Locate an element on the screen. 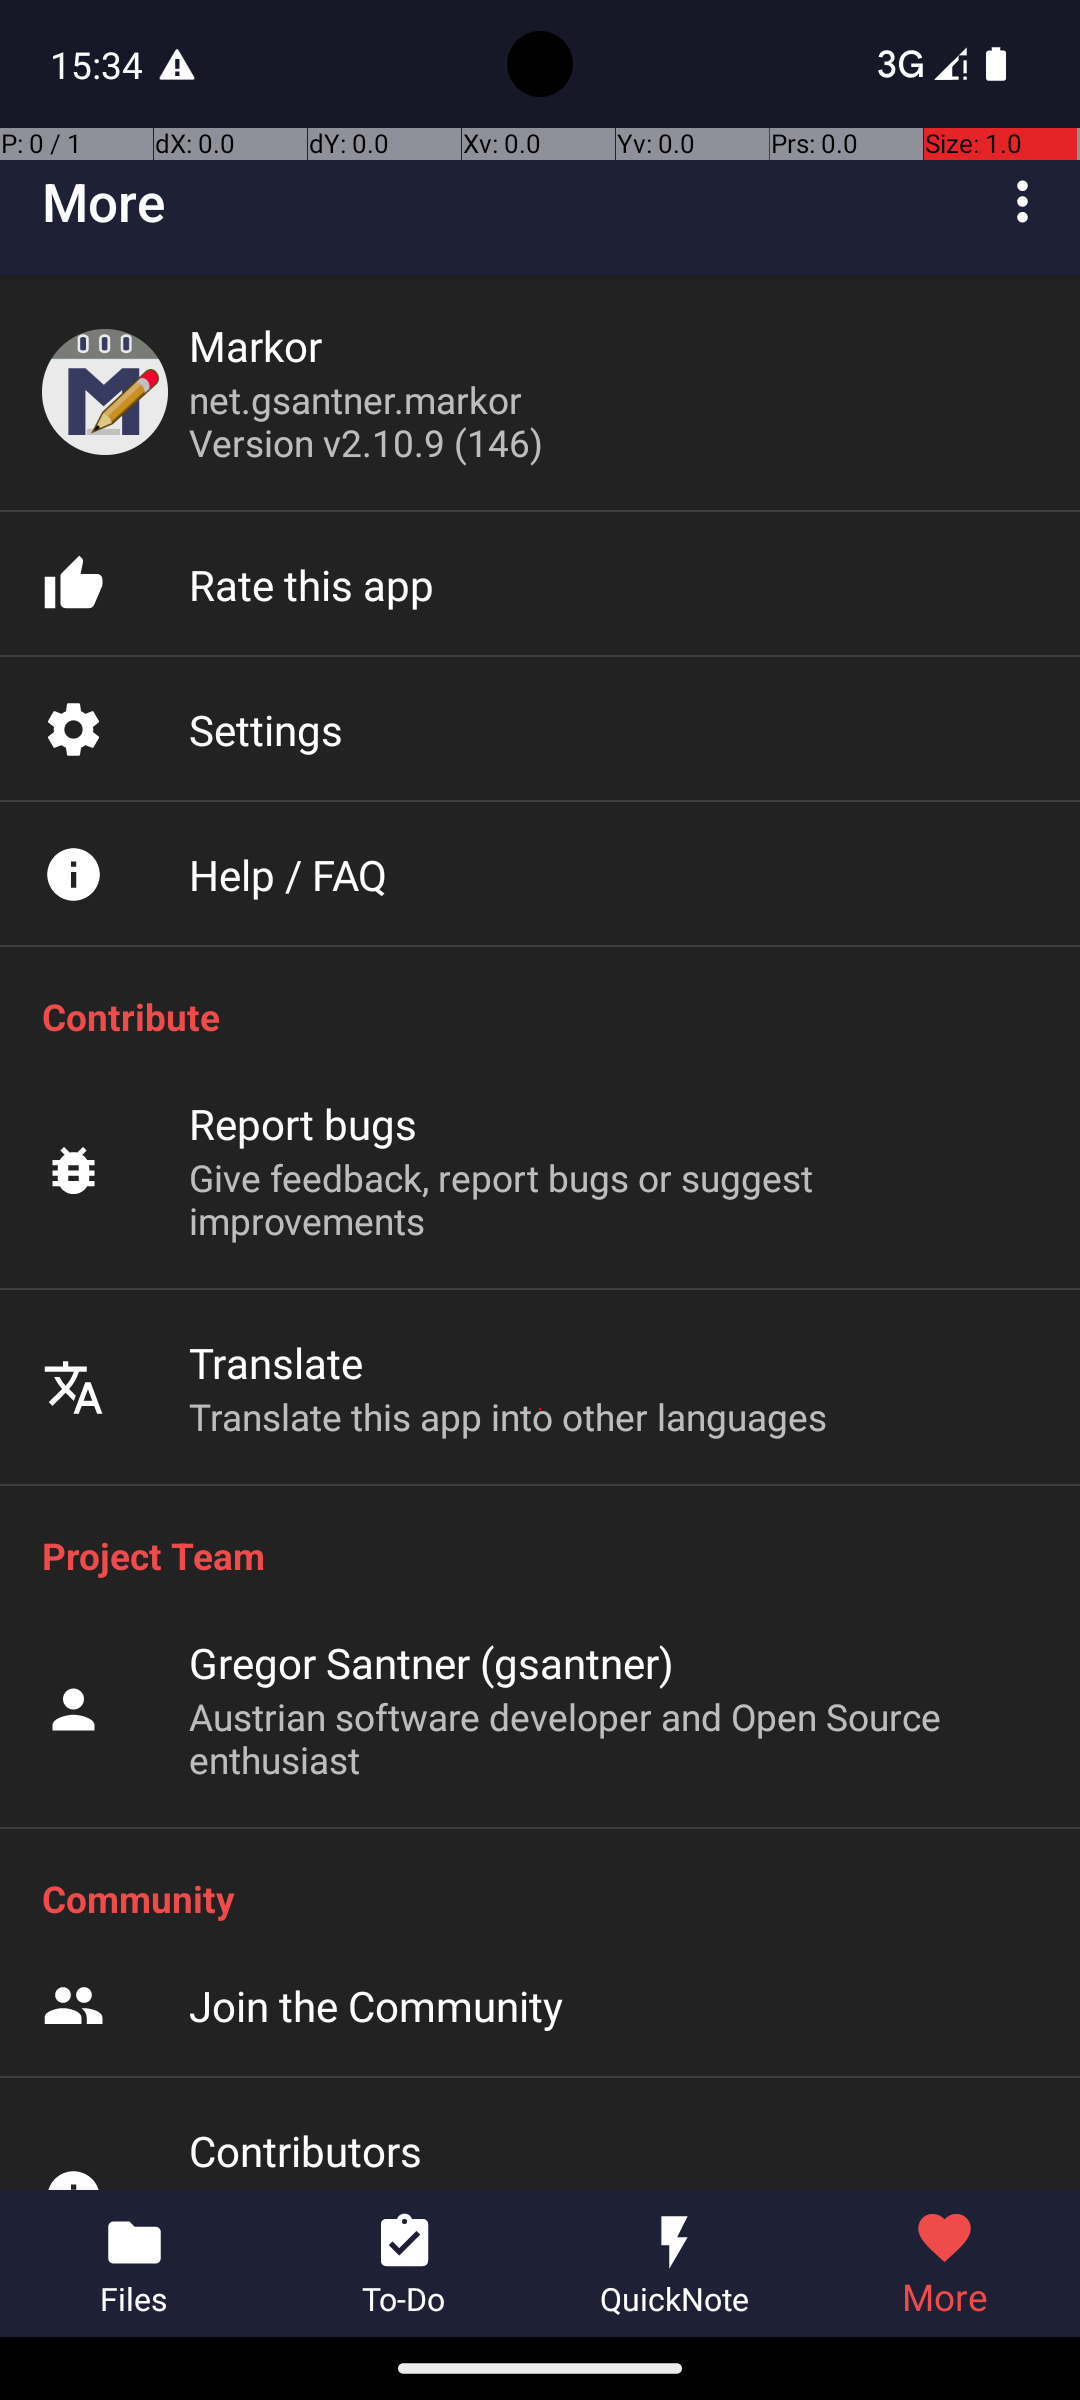 Image resolution: width=1080 pixels, height=2400 pixels. Give feedback, report bugs or suggest improvements is located at coordinates (614, 1199).